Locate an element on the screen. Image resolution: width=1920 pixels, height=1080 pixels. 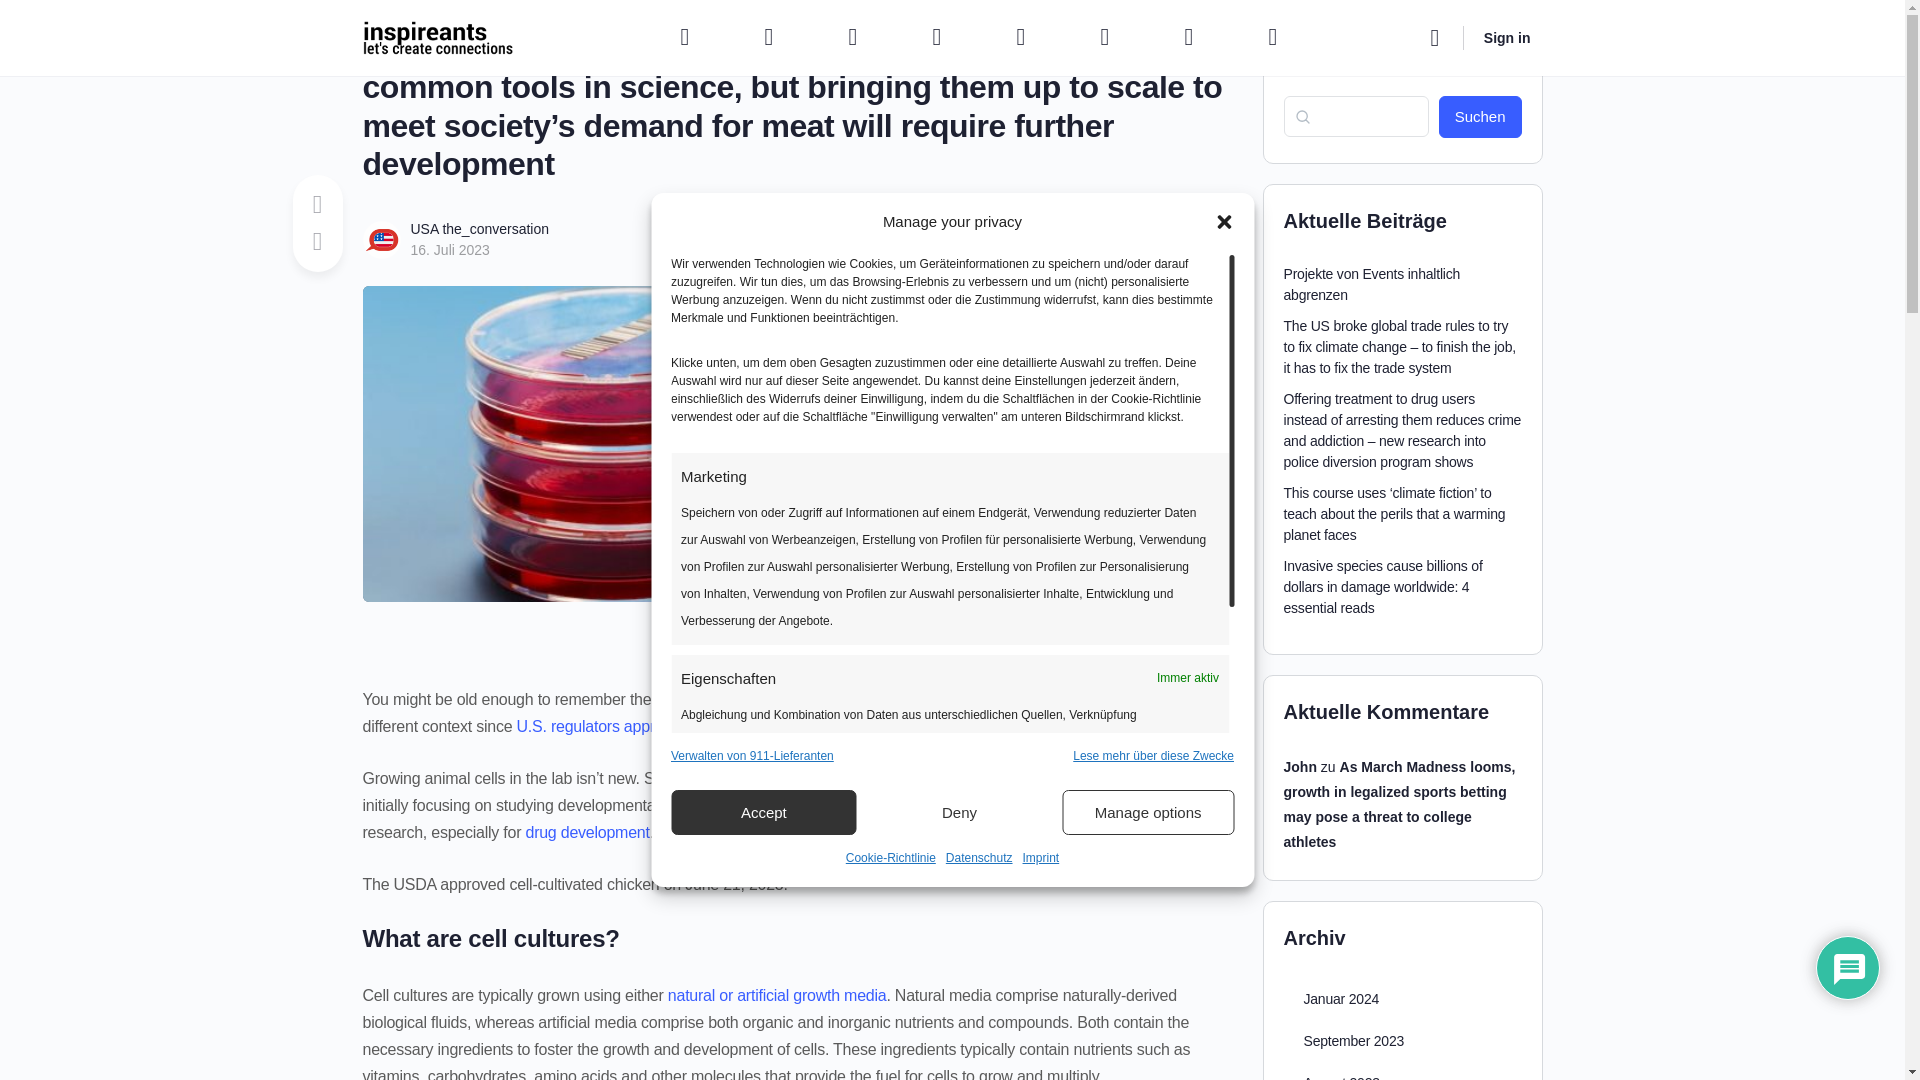
Verwalten von 911-Lieferanten is located at coordinates (752, 756).